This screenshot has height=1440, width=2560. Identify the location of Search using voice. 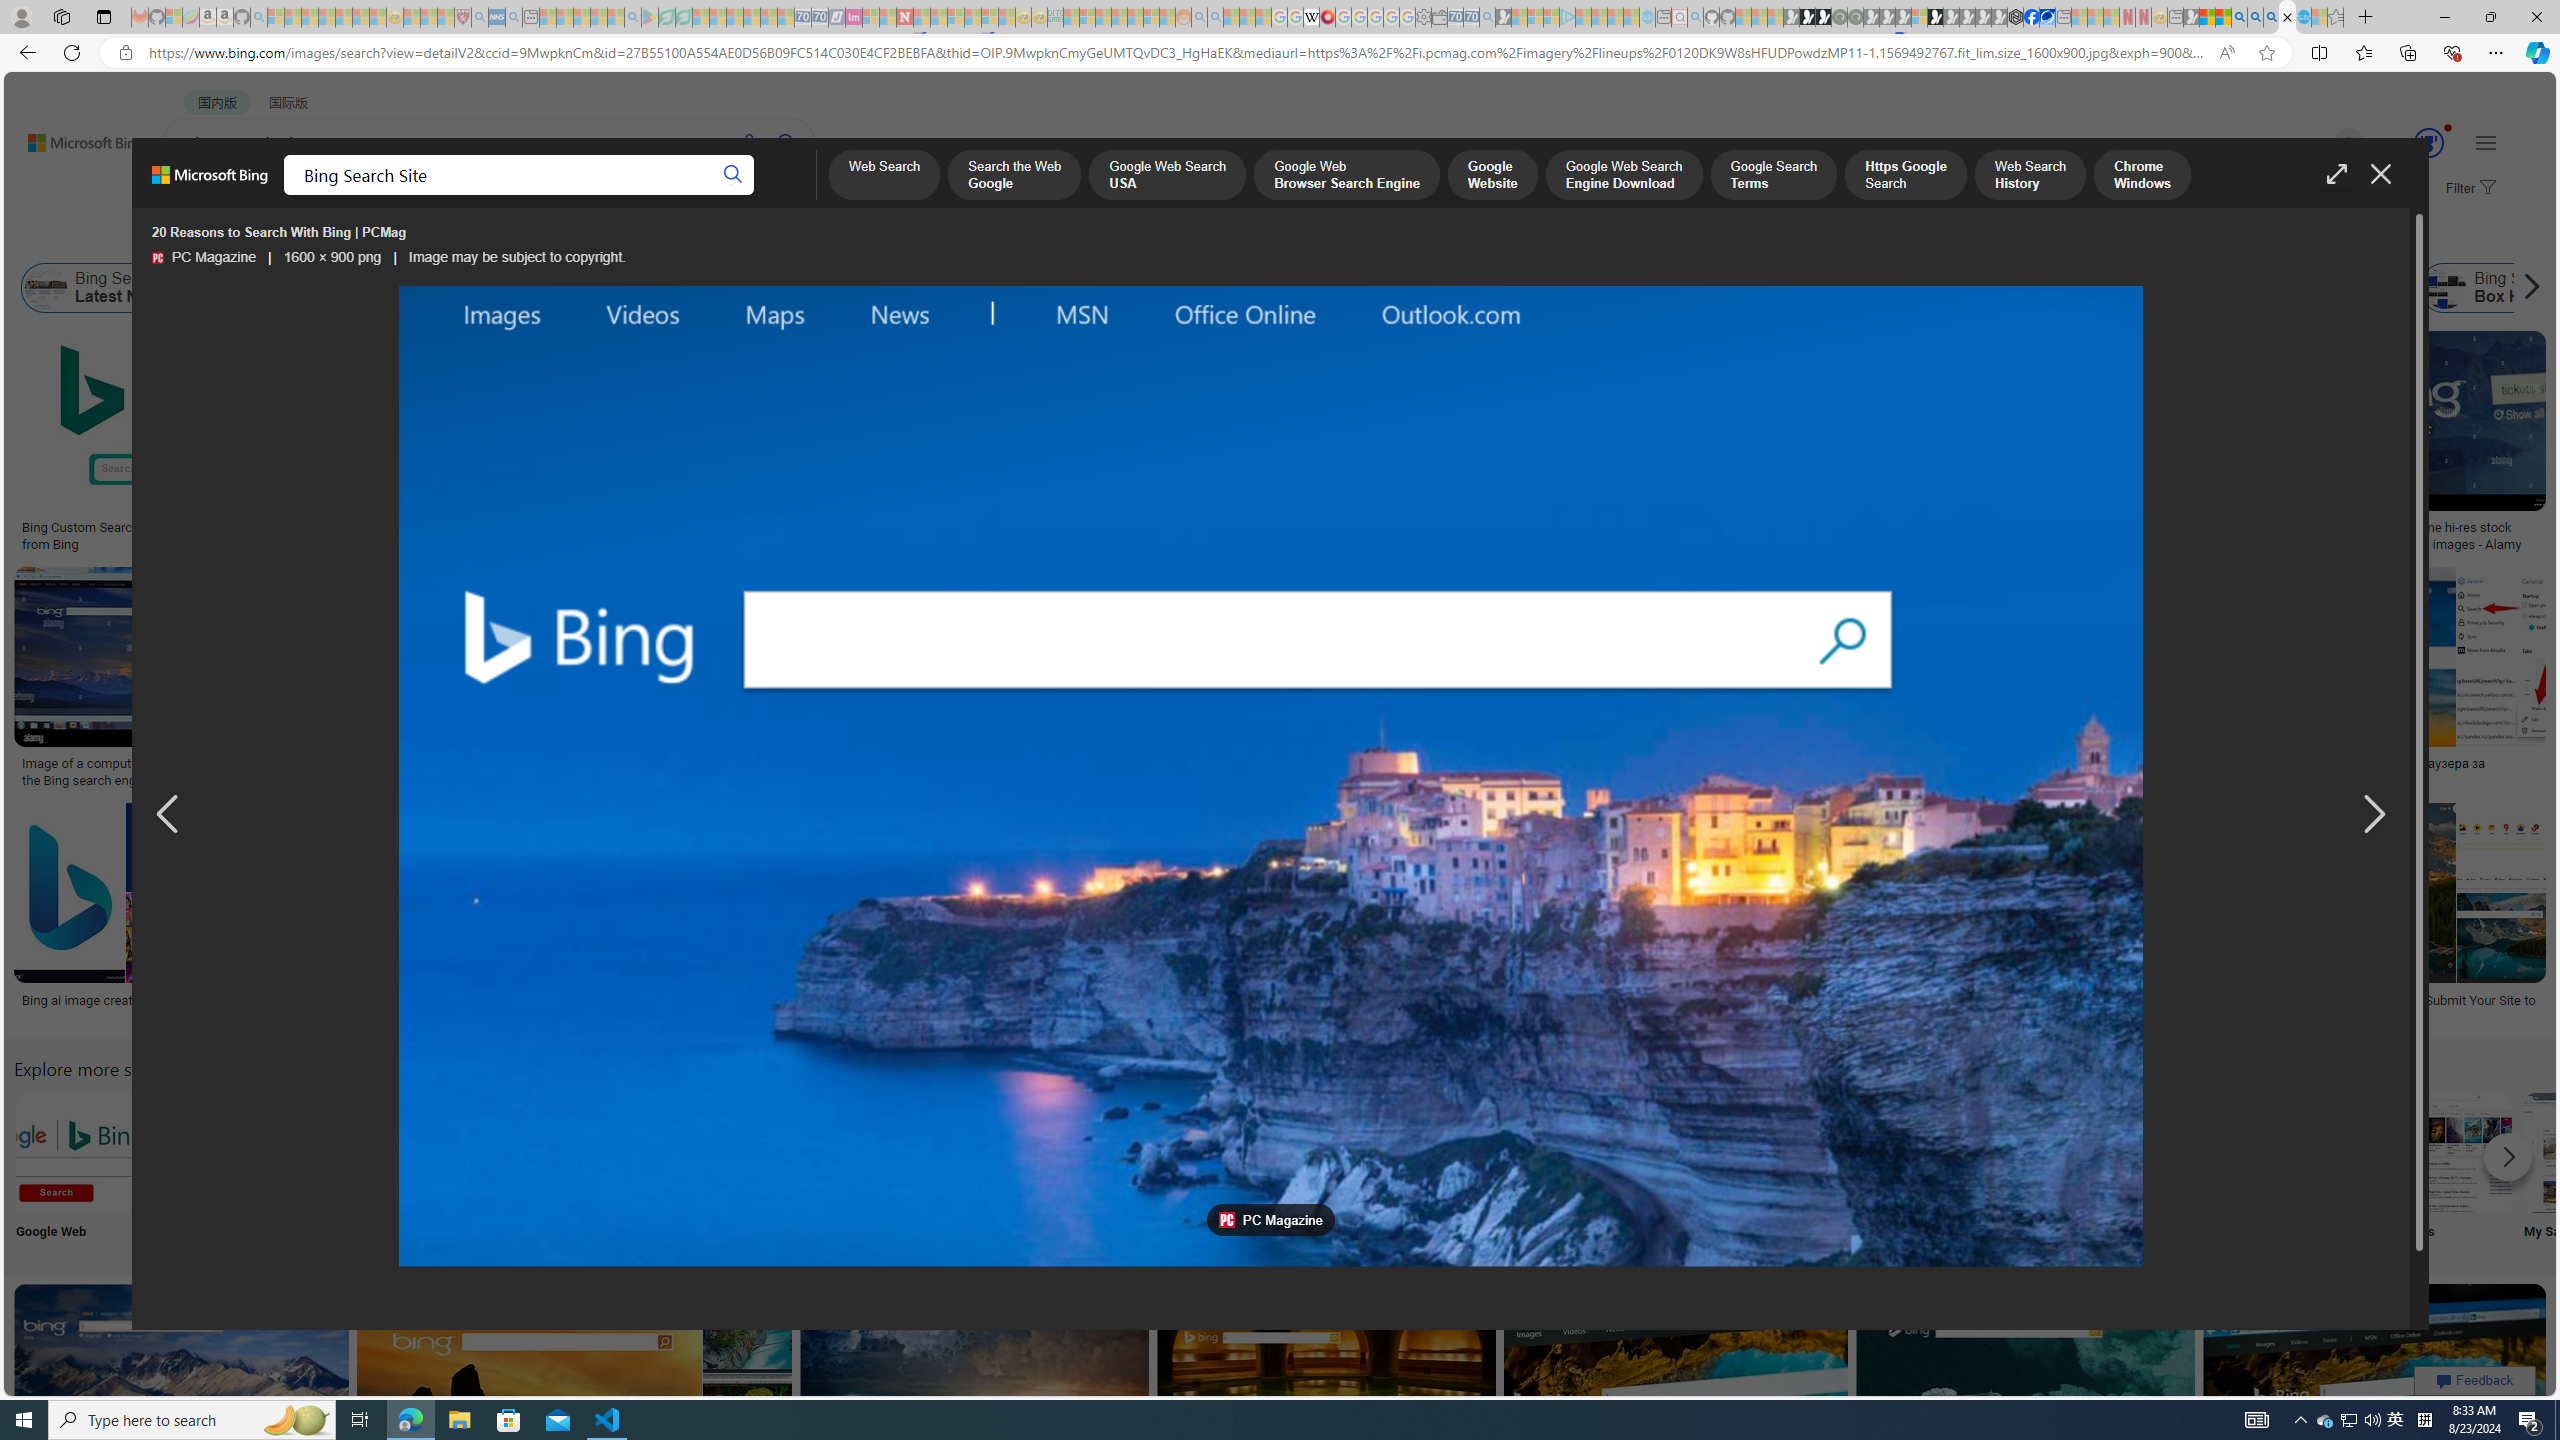
(750, 142).